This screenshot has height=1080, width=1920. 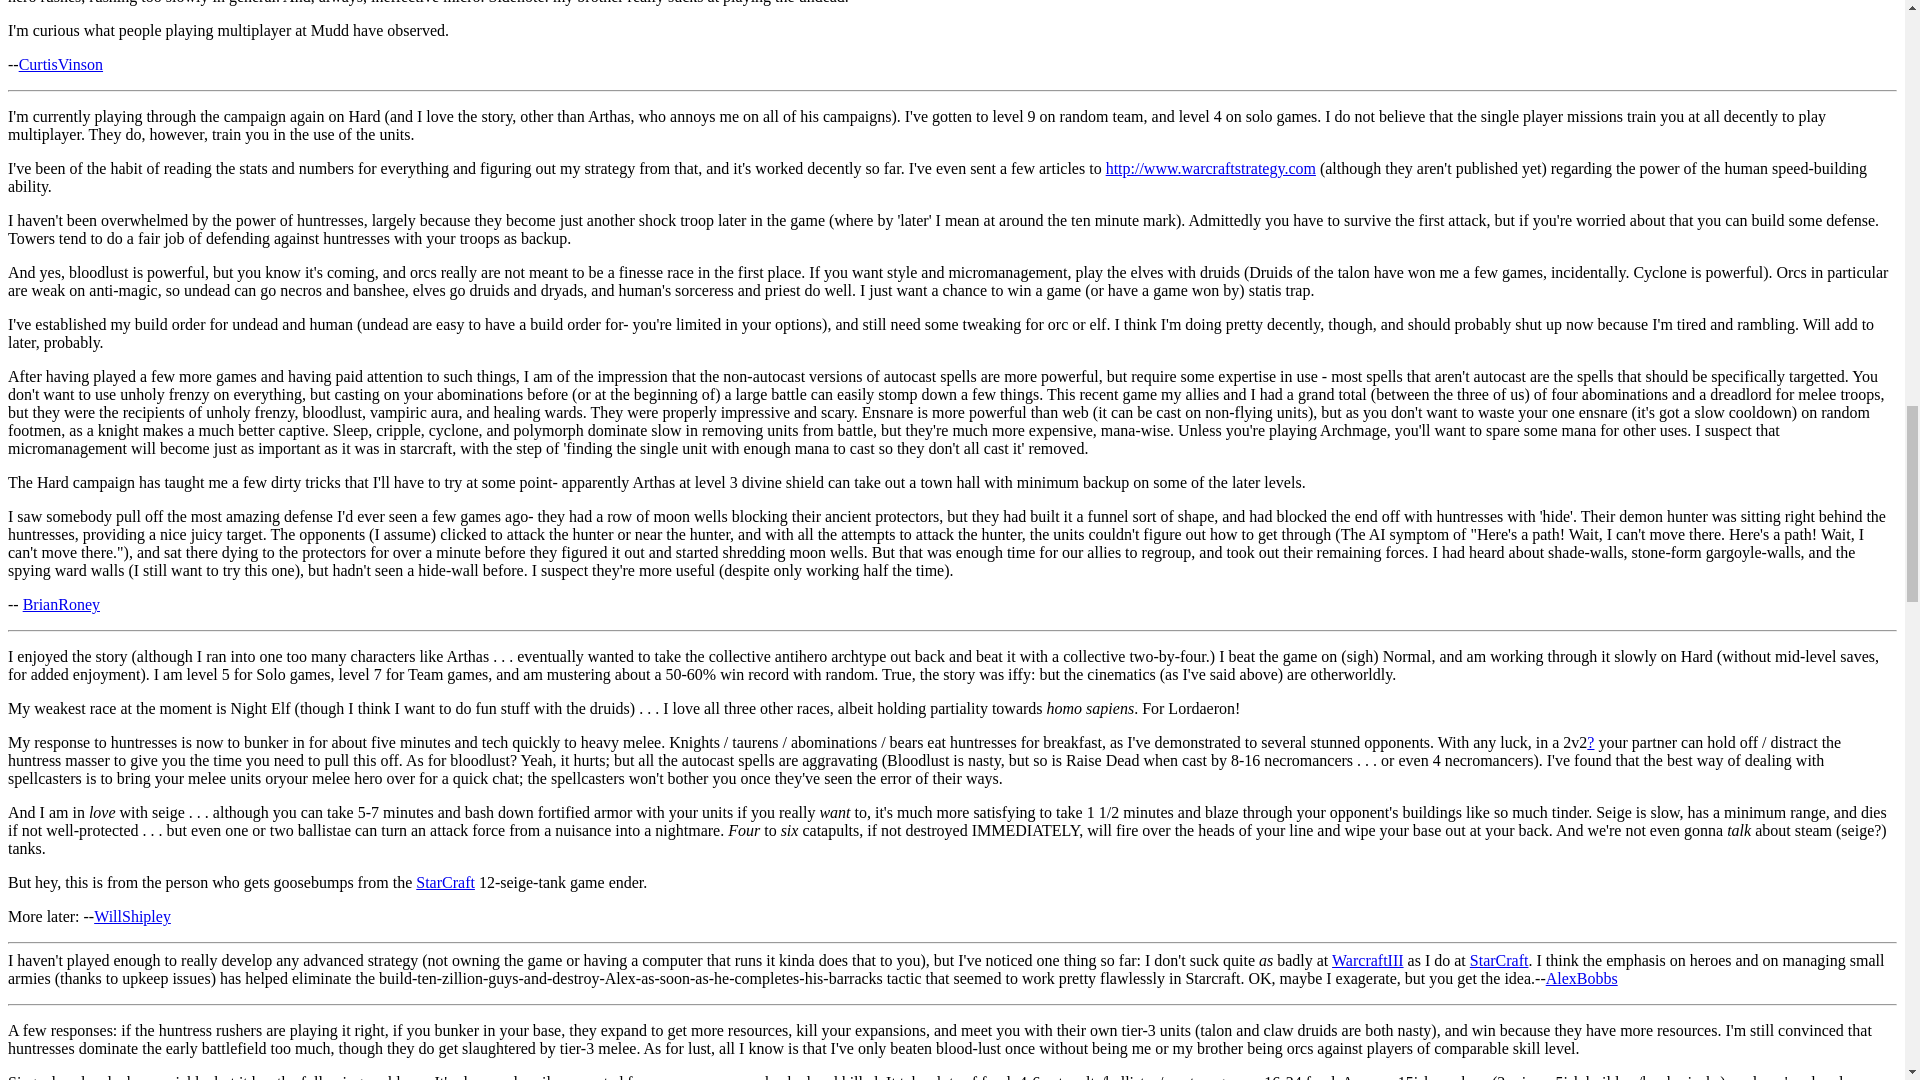 I want to click on WillShipley, so click(x=132, y=916).